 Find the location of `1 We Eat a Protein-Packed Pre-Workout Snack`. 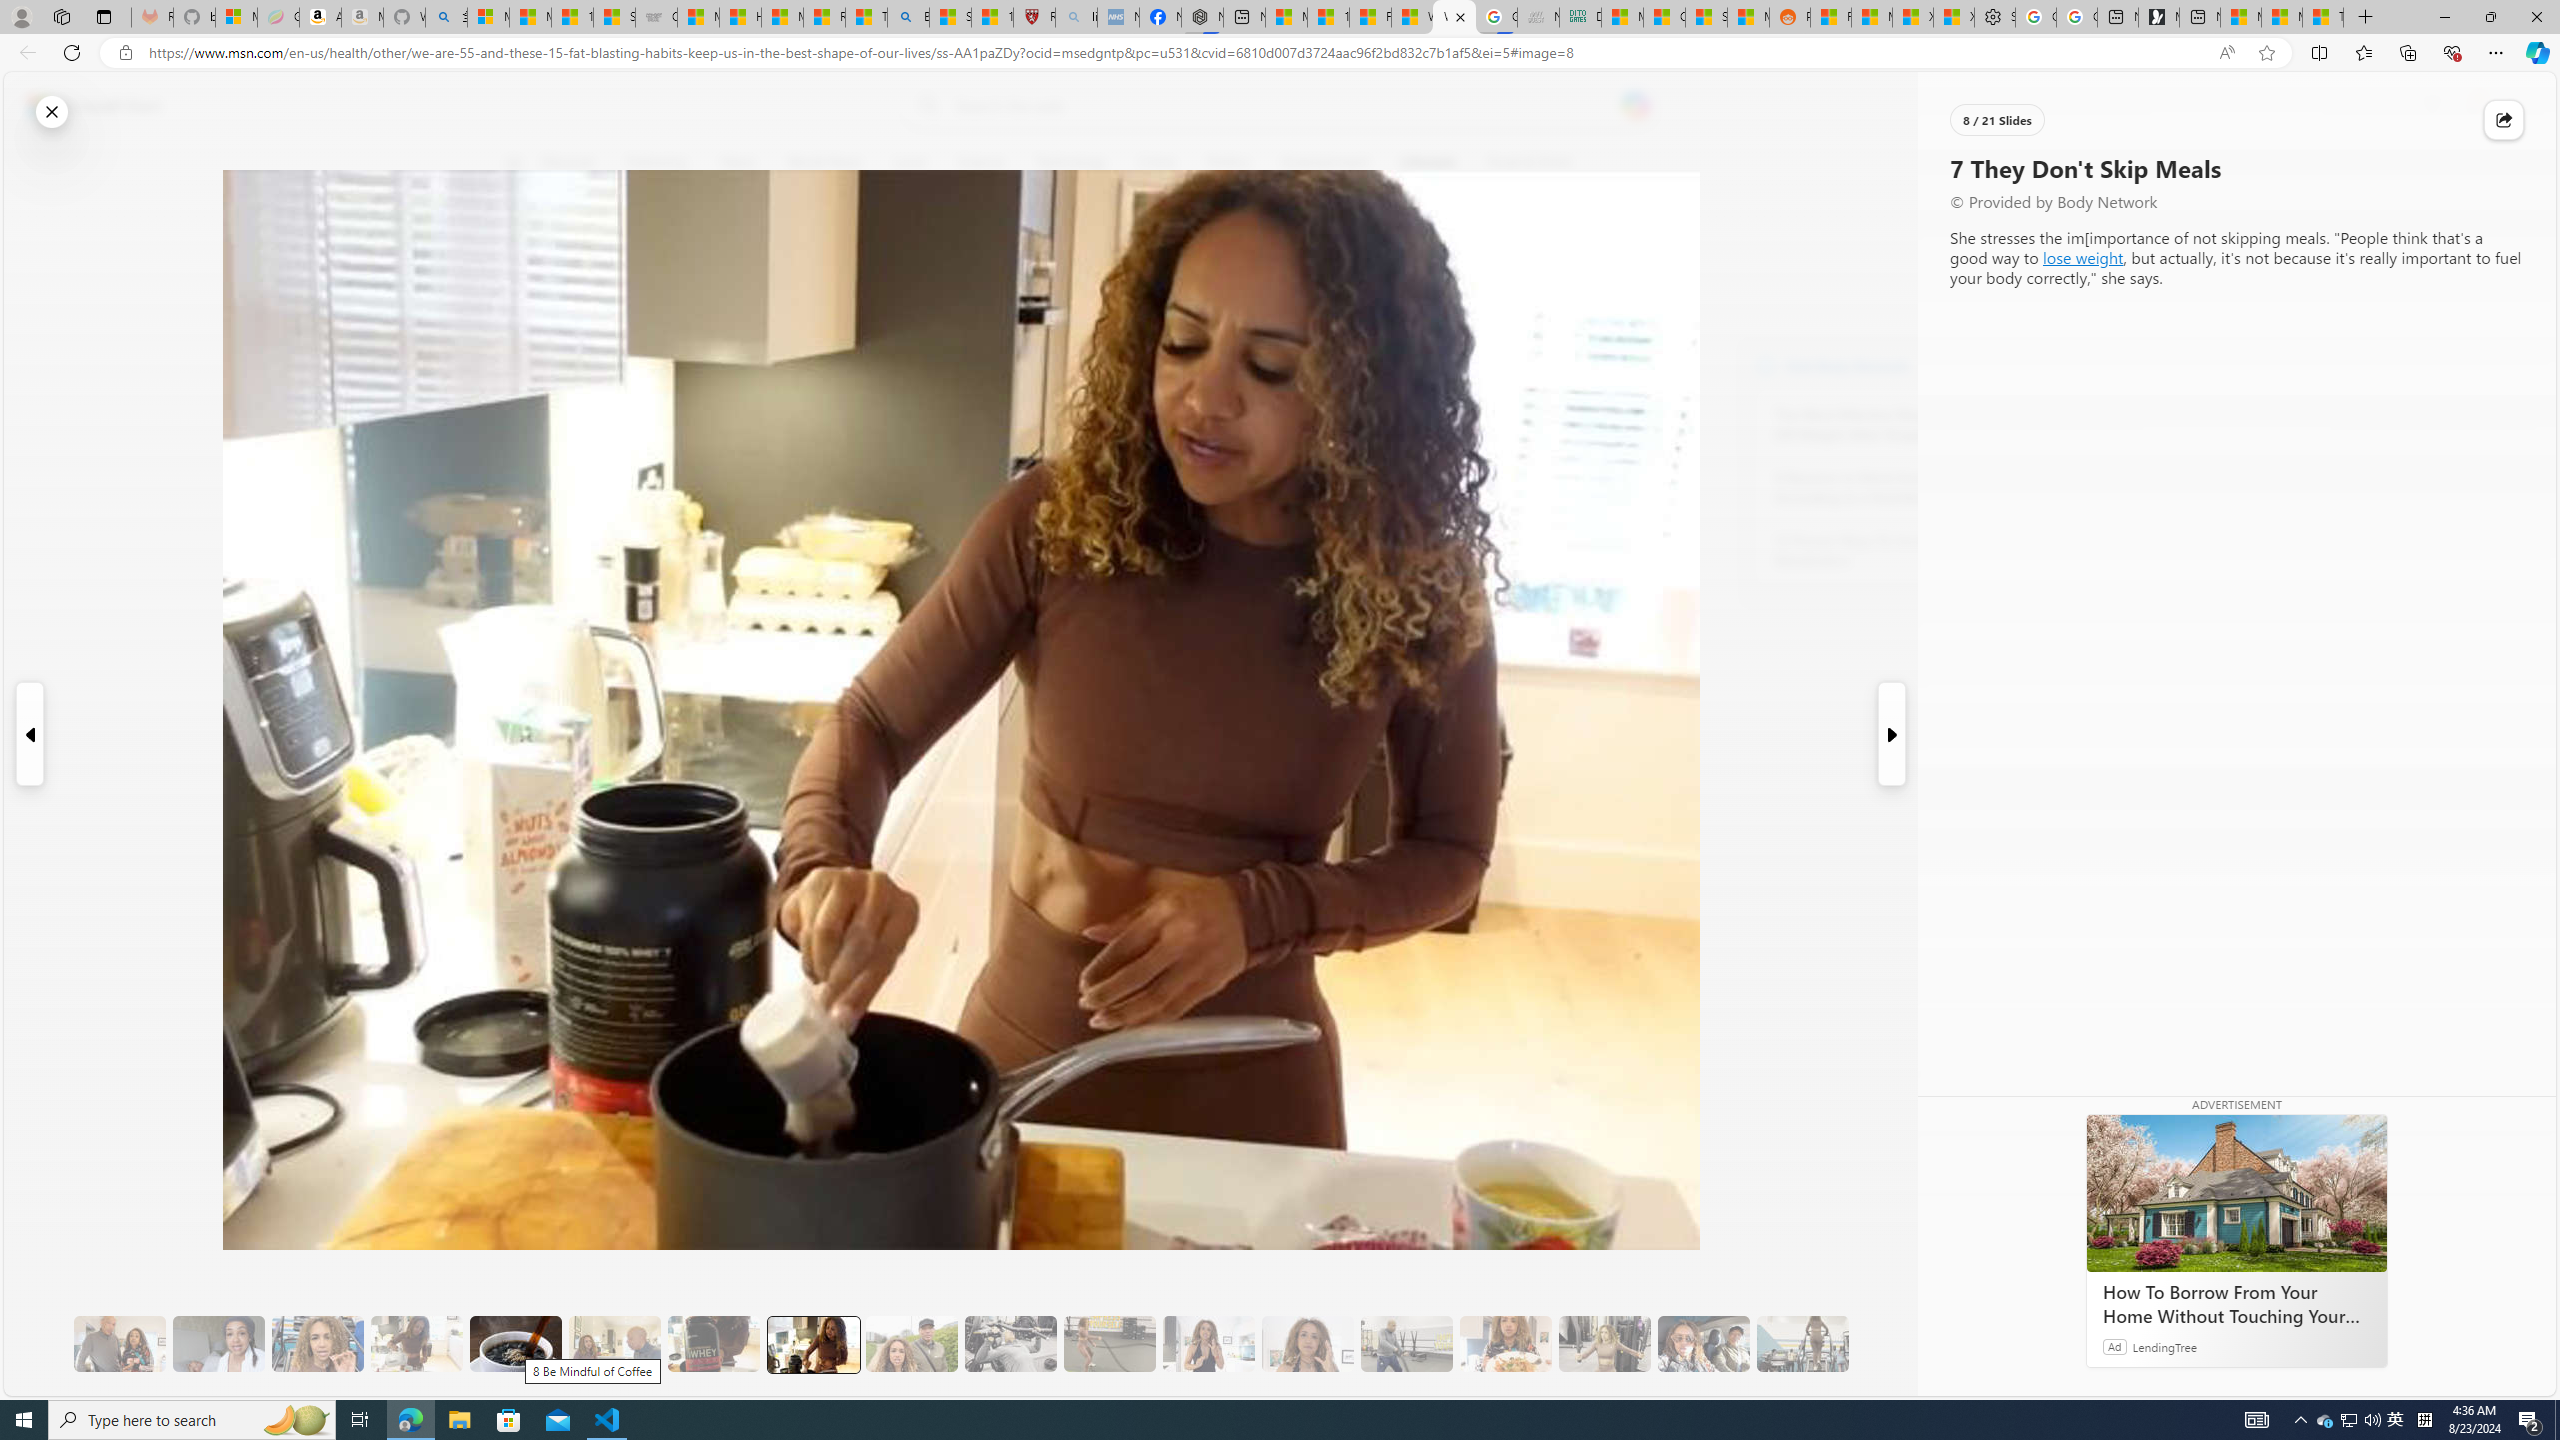

1 We Eat a Protein-Packed Pre-Workout Snack is located at coordinates (218, 1344).